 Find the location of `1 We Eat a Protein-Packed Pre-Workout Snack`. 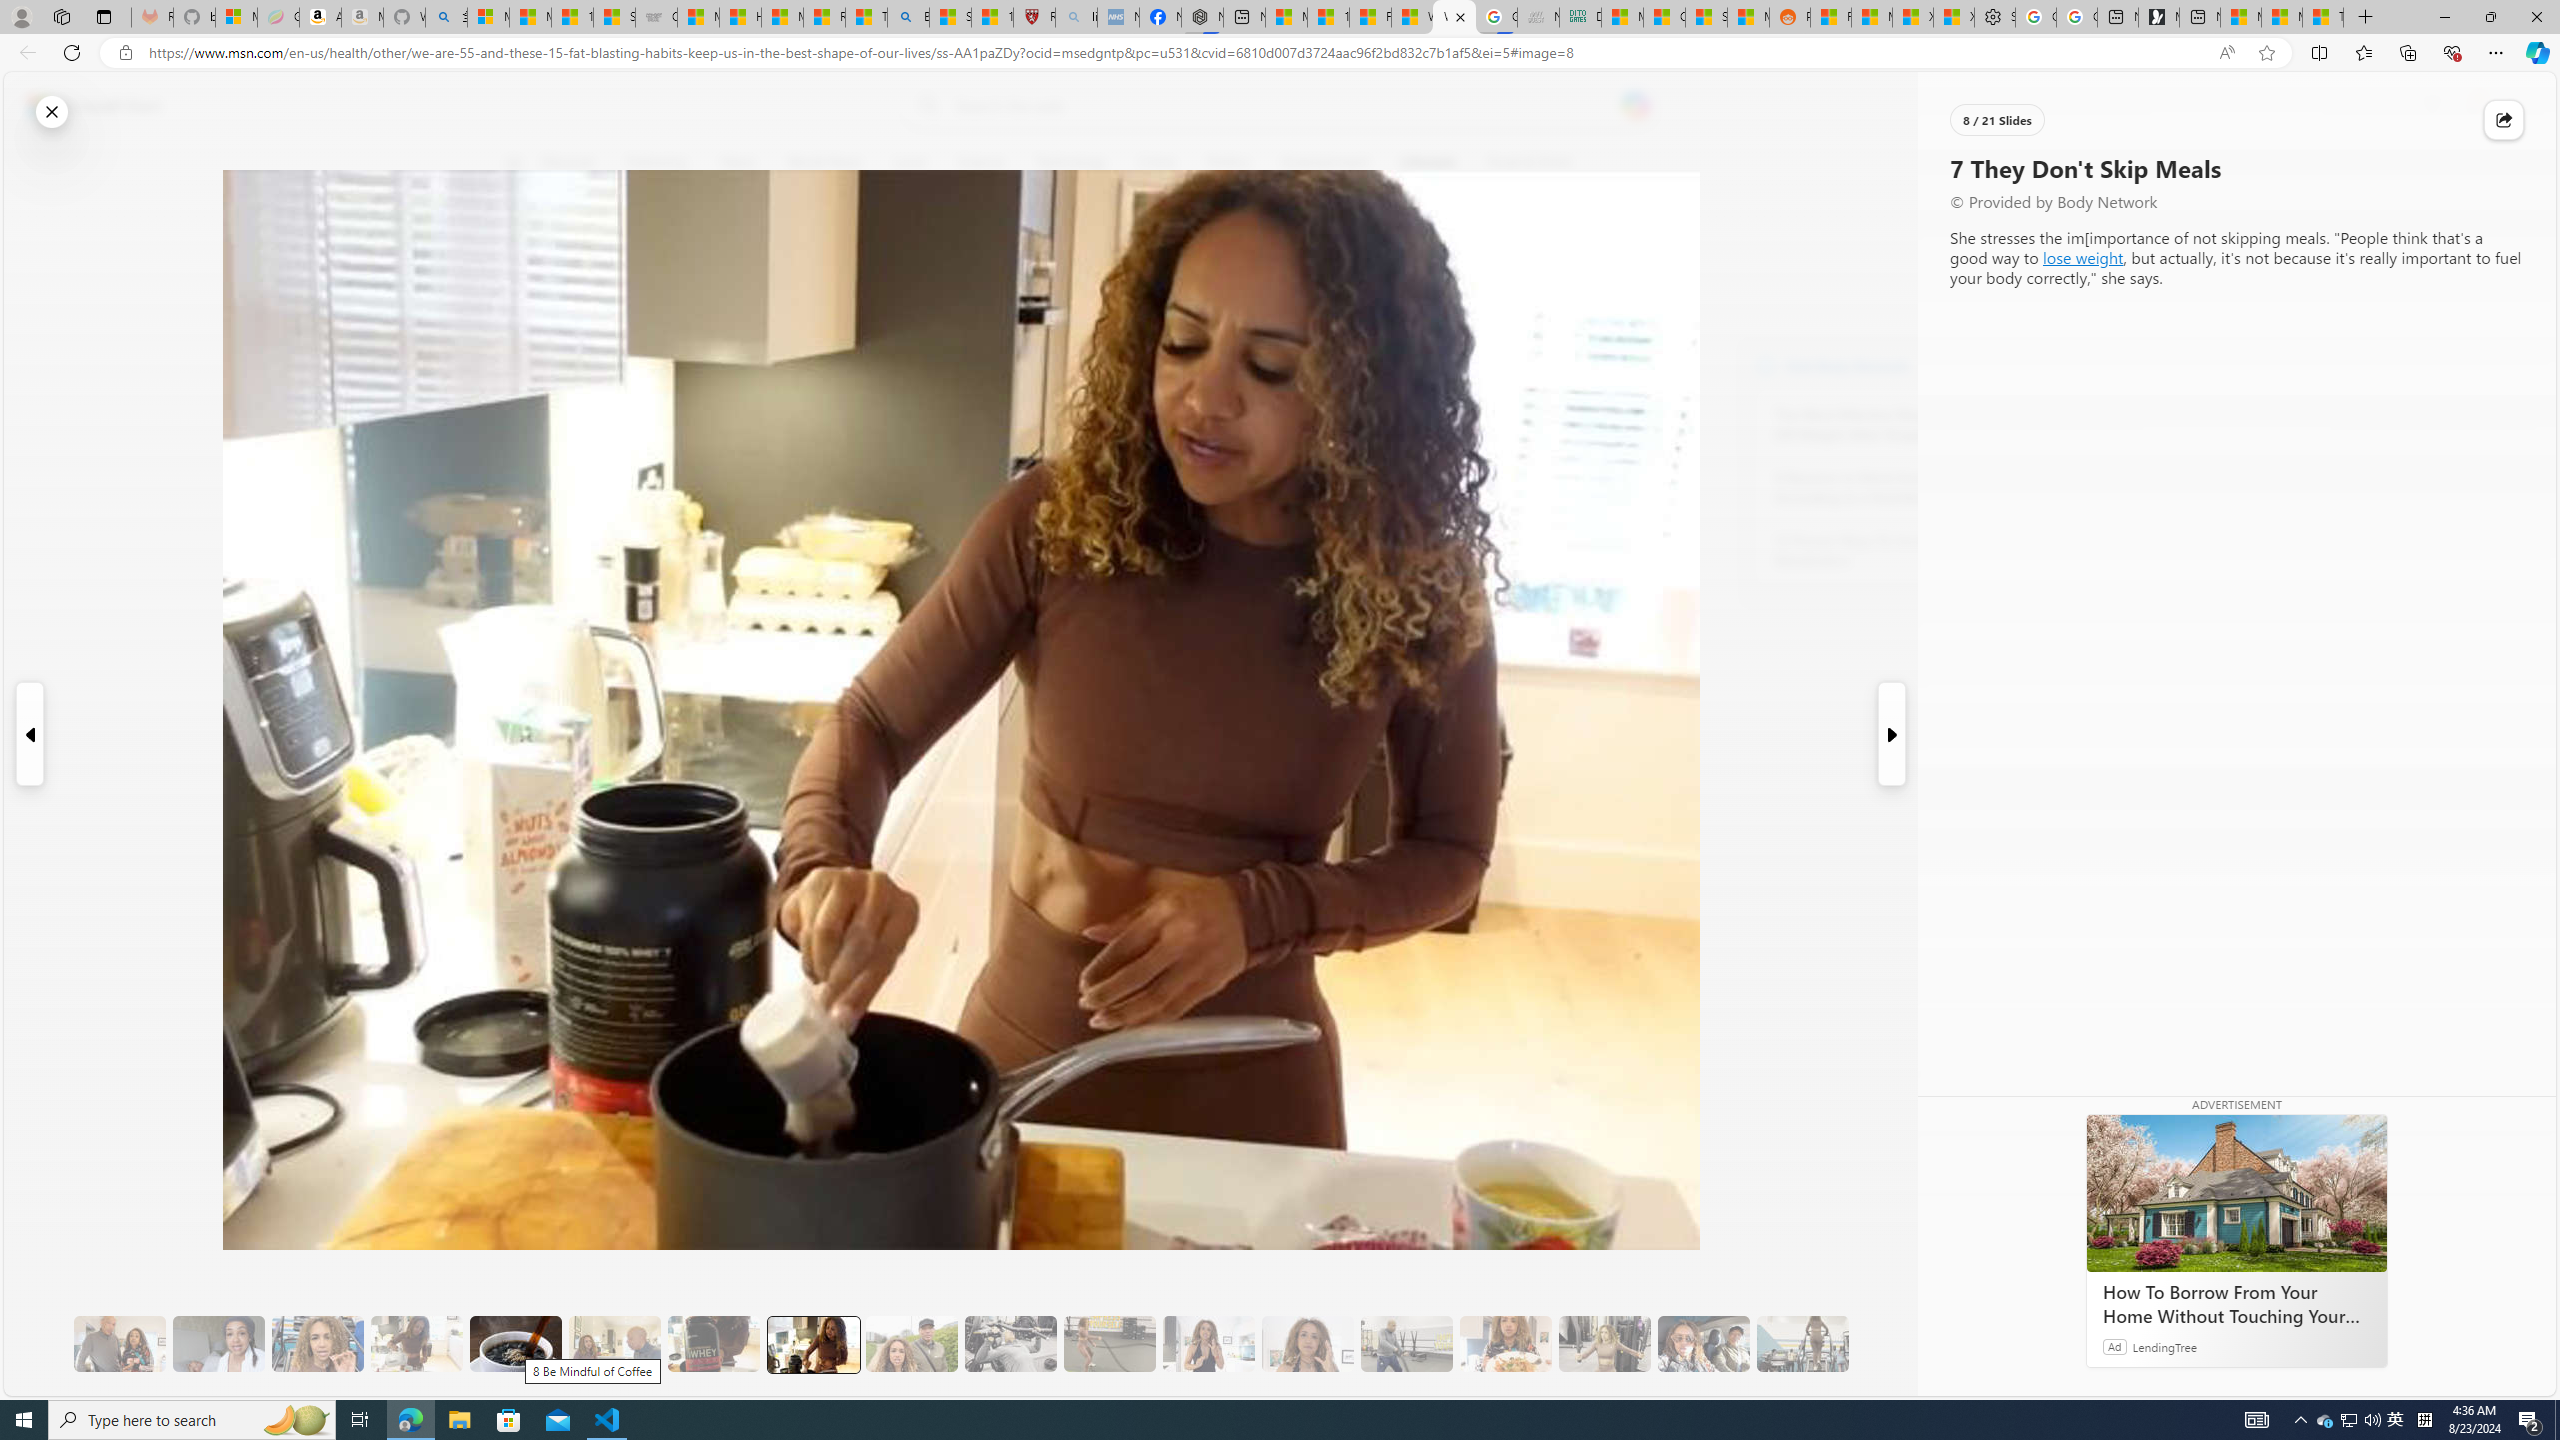

1 We Eat a Protein-Packed Pre-Workout Snack is located at coordinates (218, 1344).